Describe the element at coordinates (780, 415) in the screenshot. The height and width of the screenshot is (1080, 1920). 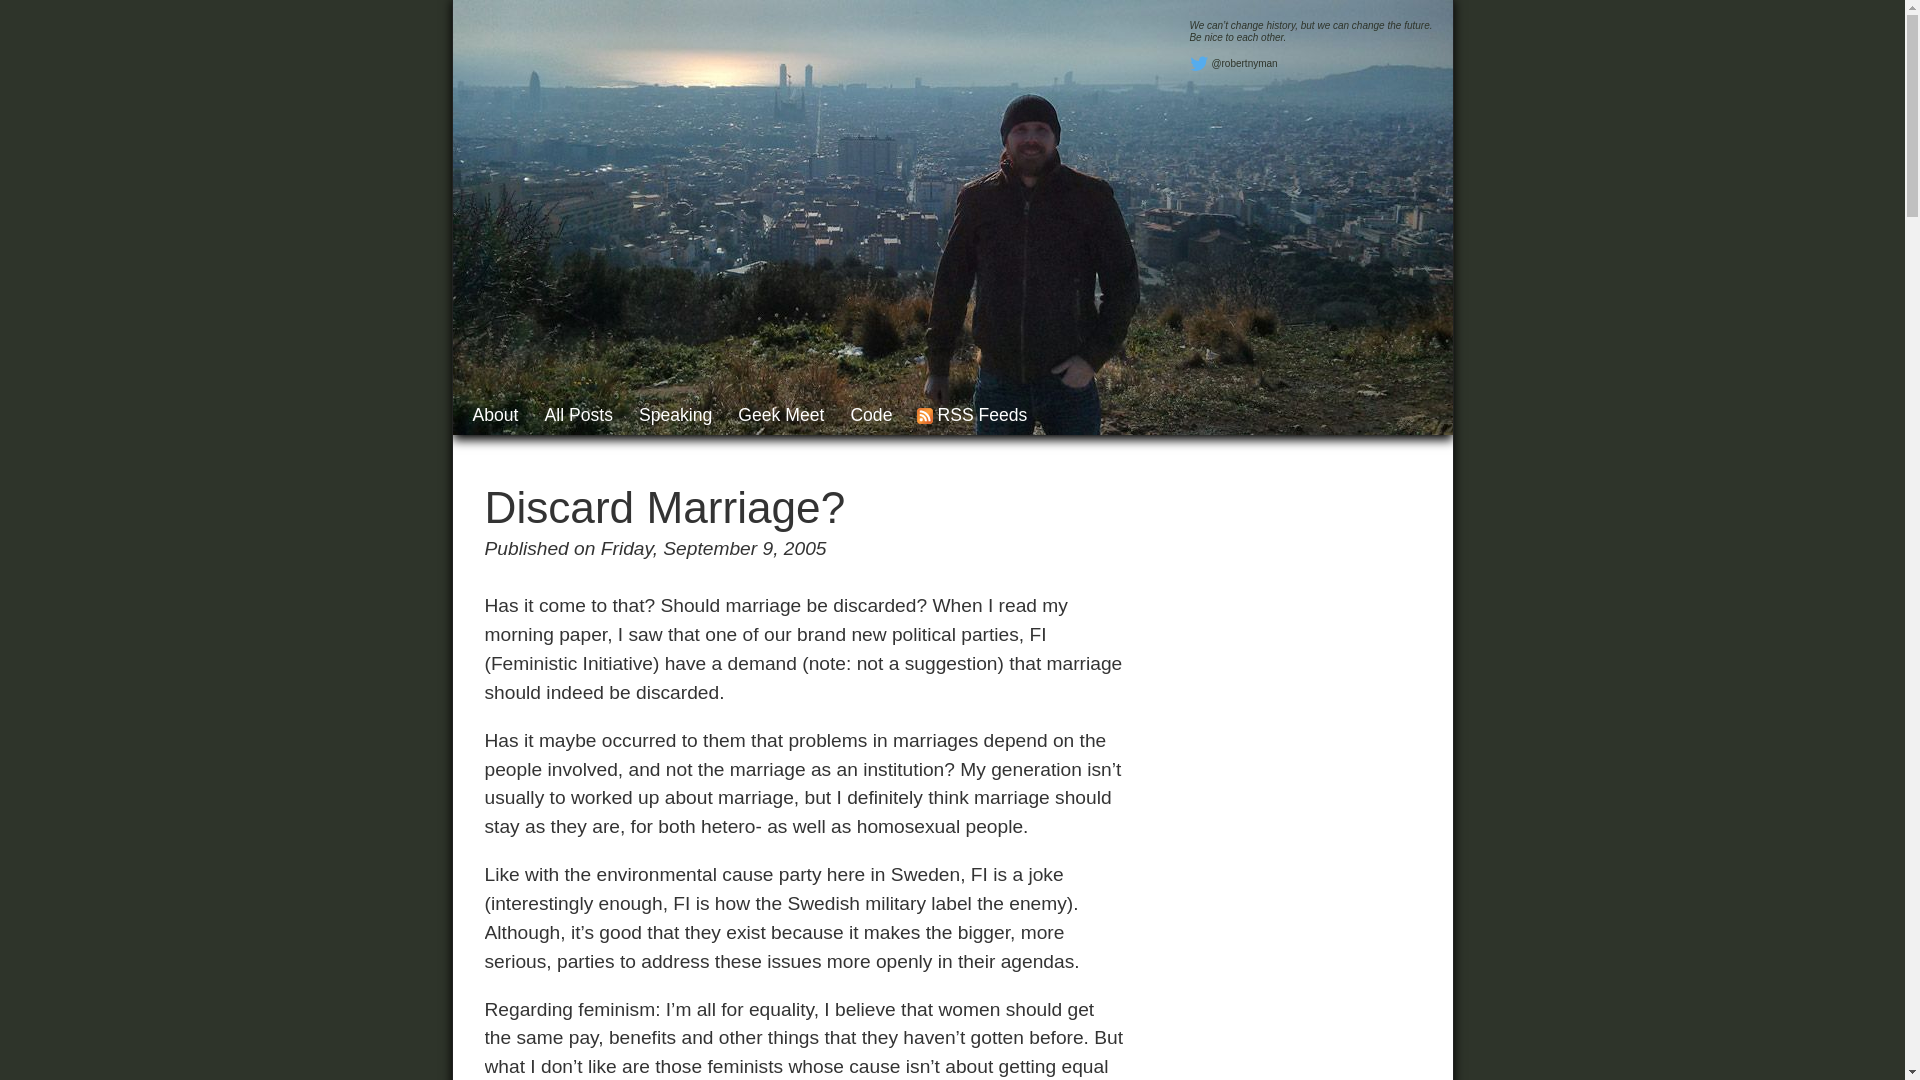
I see `Geek Meet` at that location.